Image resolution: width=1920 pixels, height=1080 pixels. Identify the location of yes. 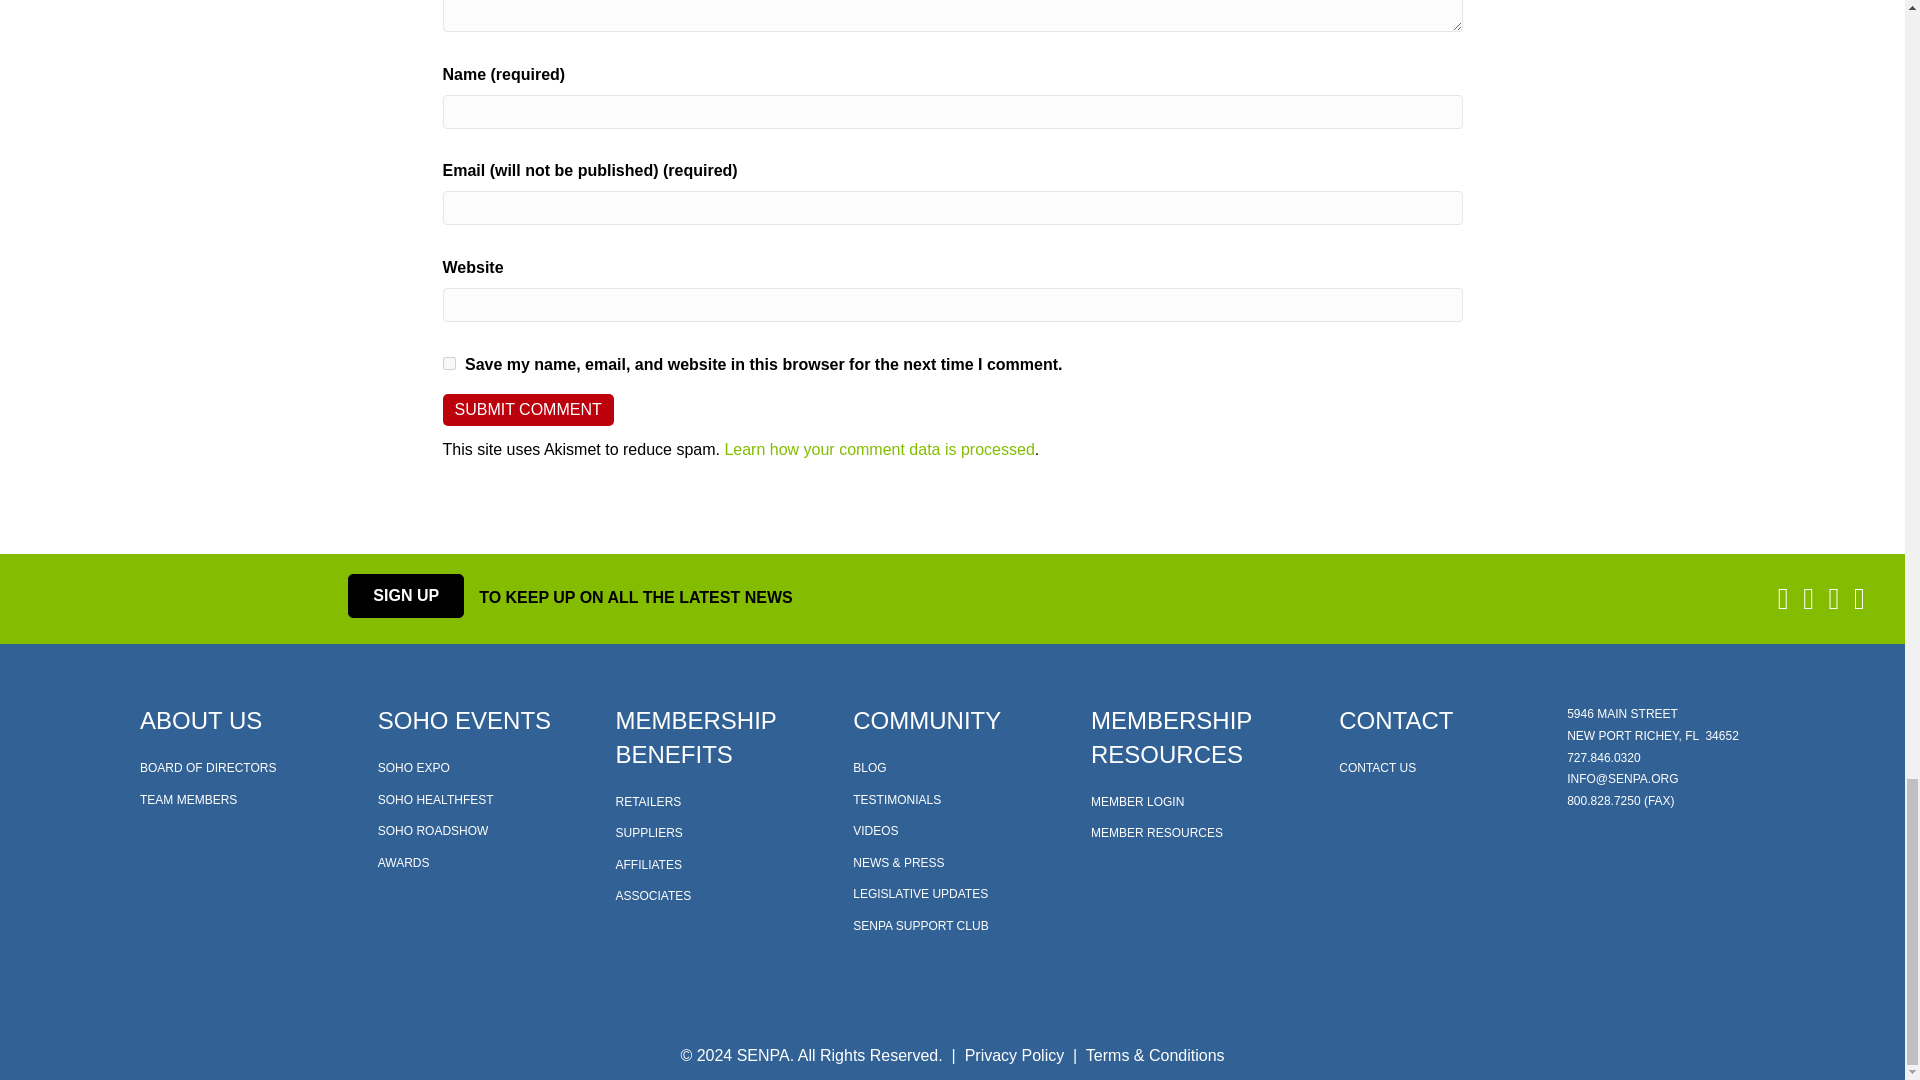
(448, 364).